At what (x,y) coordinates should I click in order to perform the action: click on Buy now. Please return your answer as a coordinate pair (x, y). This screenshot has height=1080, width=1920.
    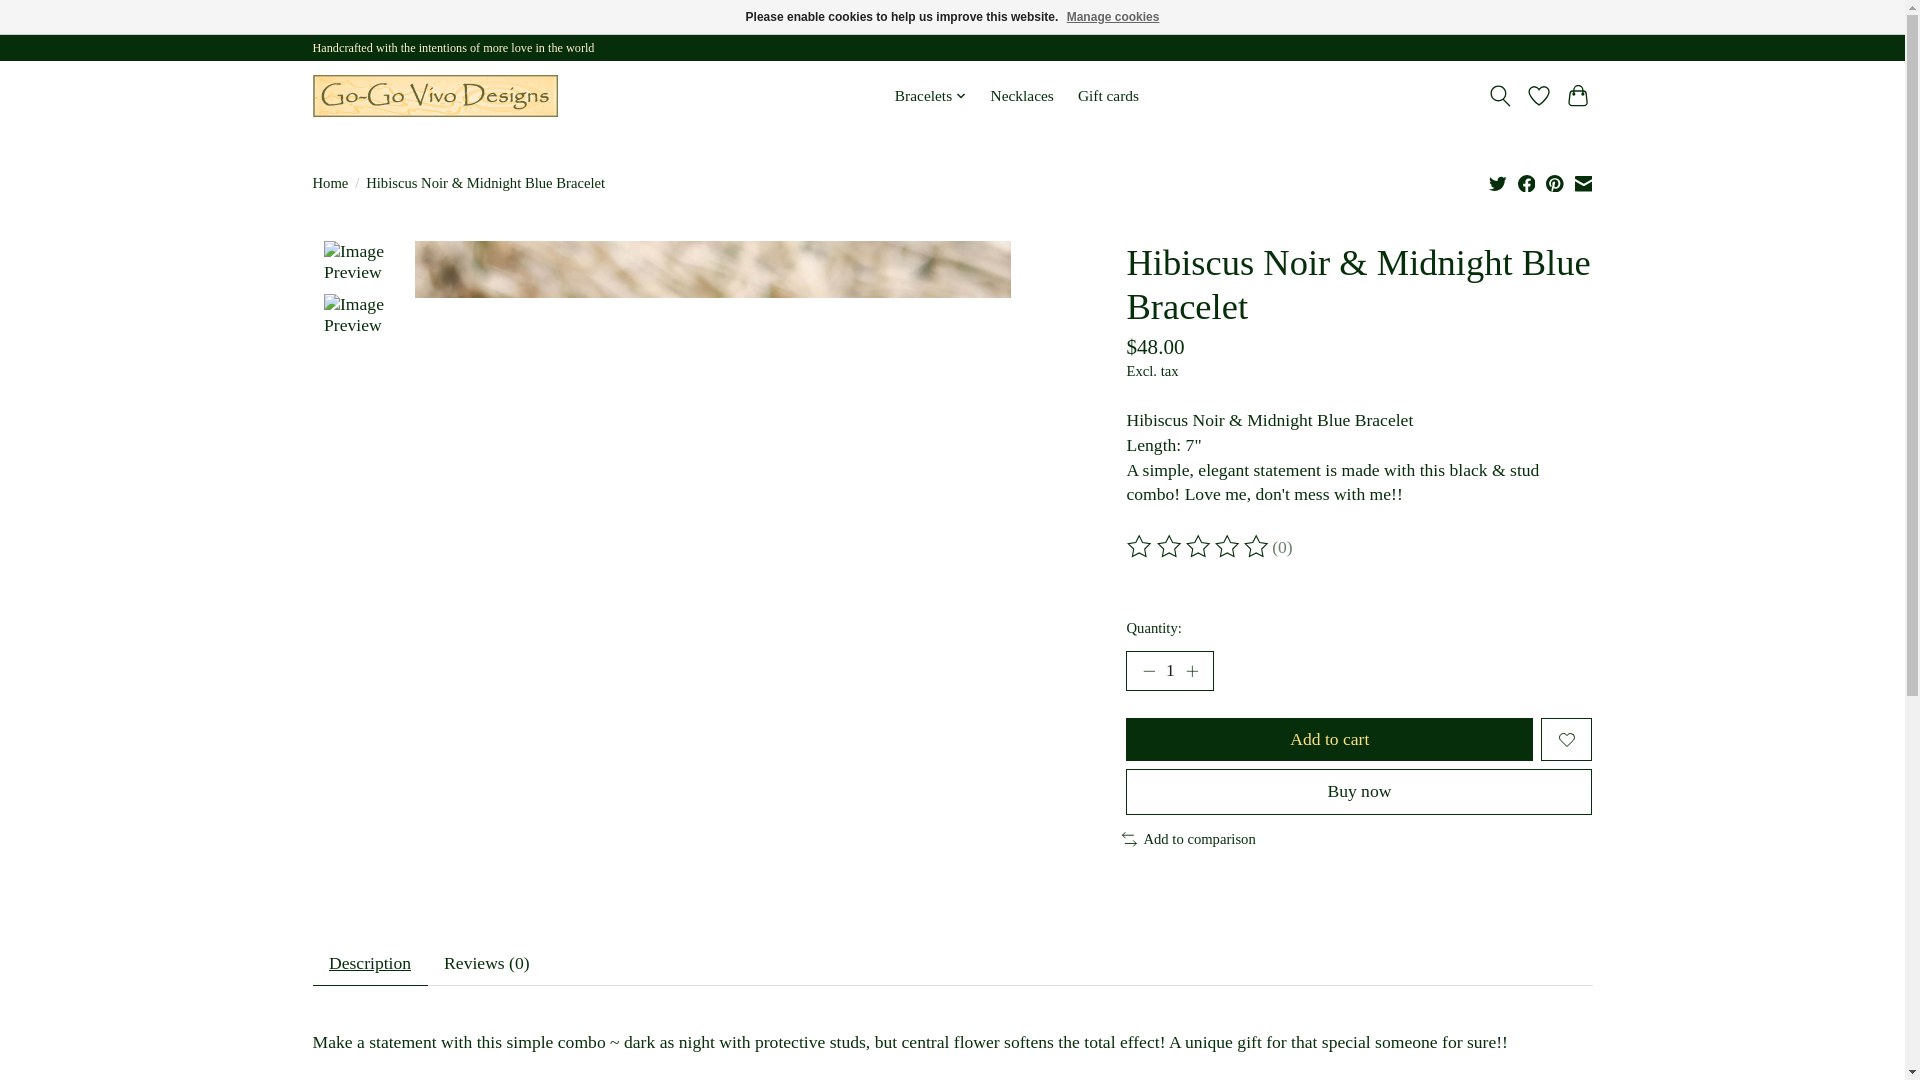
    Looking at the image, I should click on (1358, 791).